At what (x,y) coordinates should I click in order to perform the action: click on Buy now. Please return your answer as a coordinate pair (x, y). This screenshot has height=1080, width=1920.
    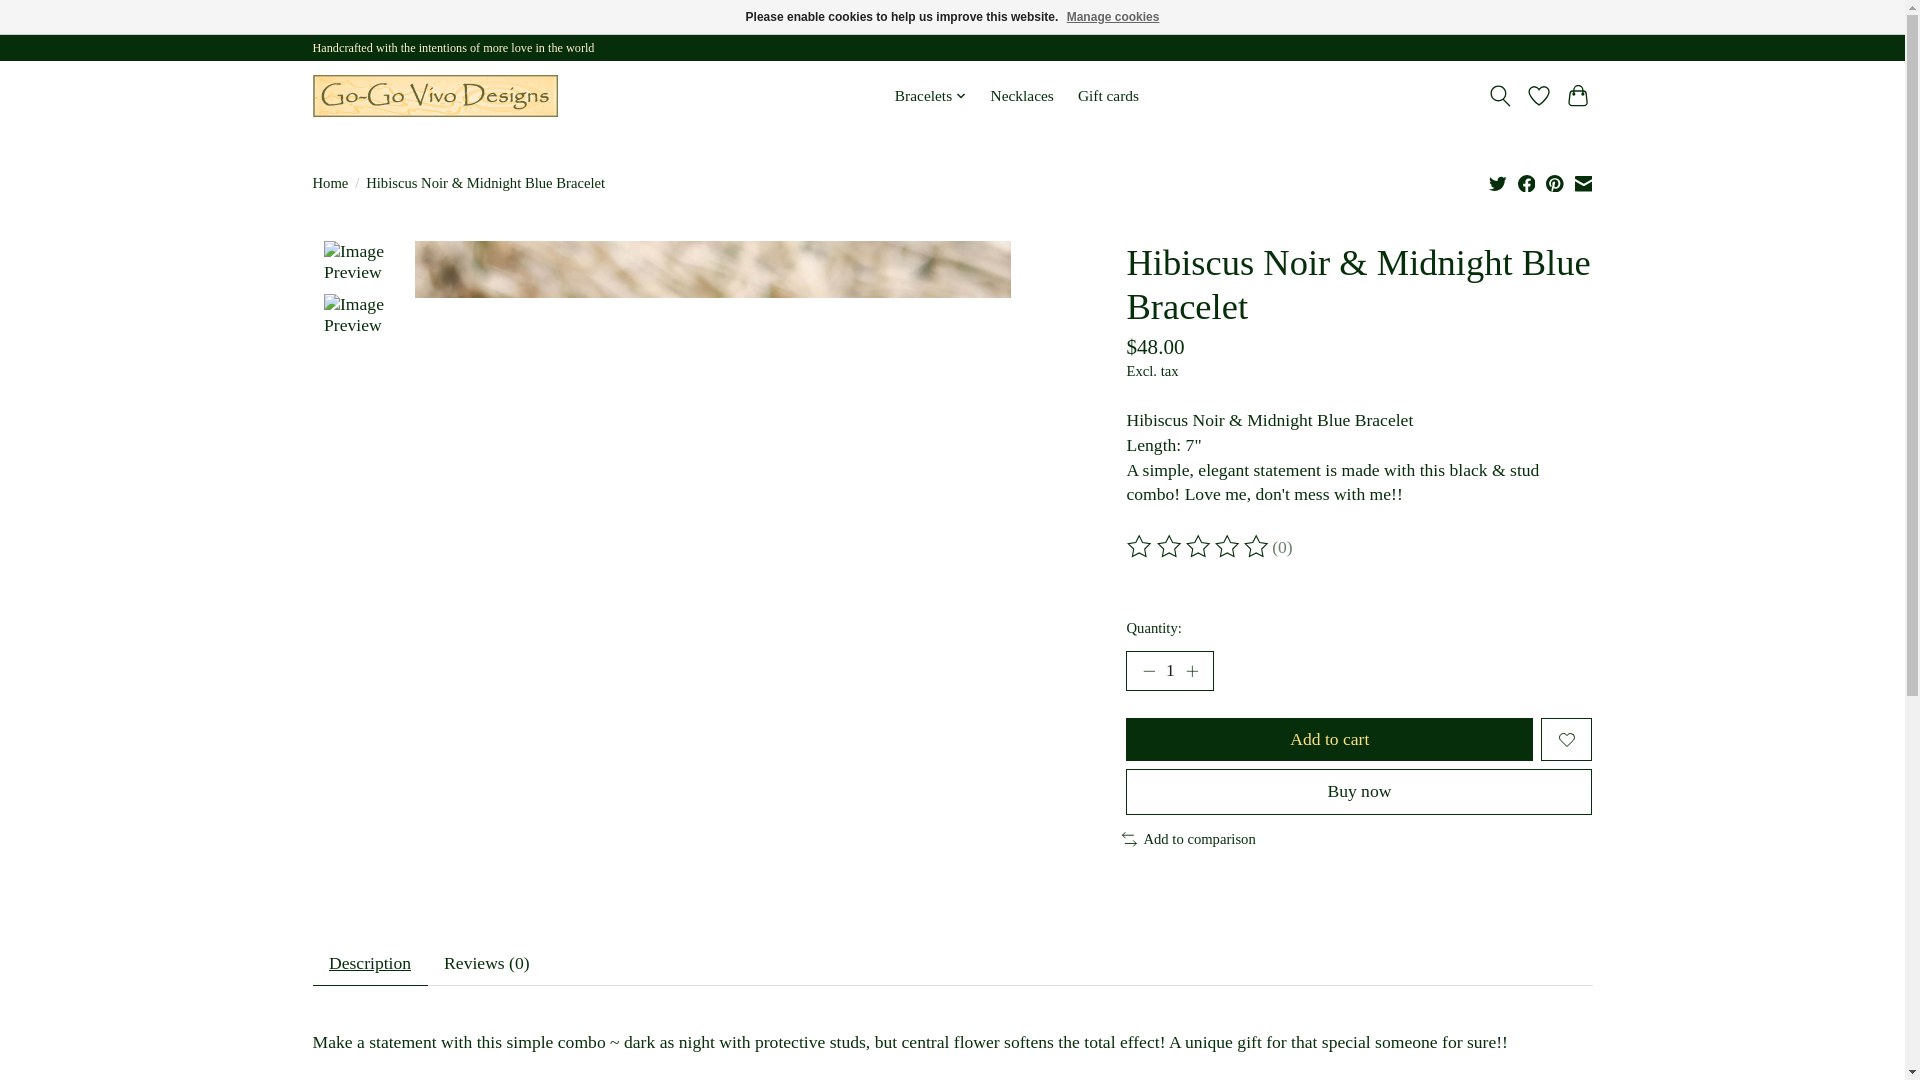
    Looking at the image, I should click on (1358, 791).